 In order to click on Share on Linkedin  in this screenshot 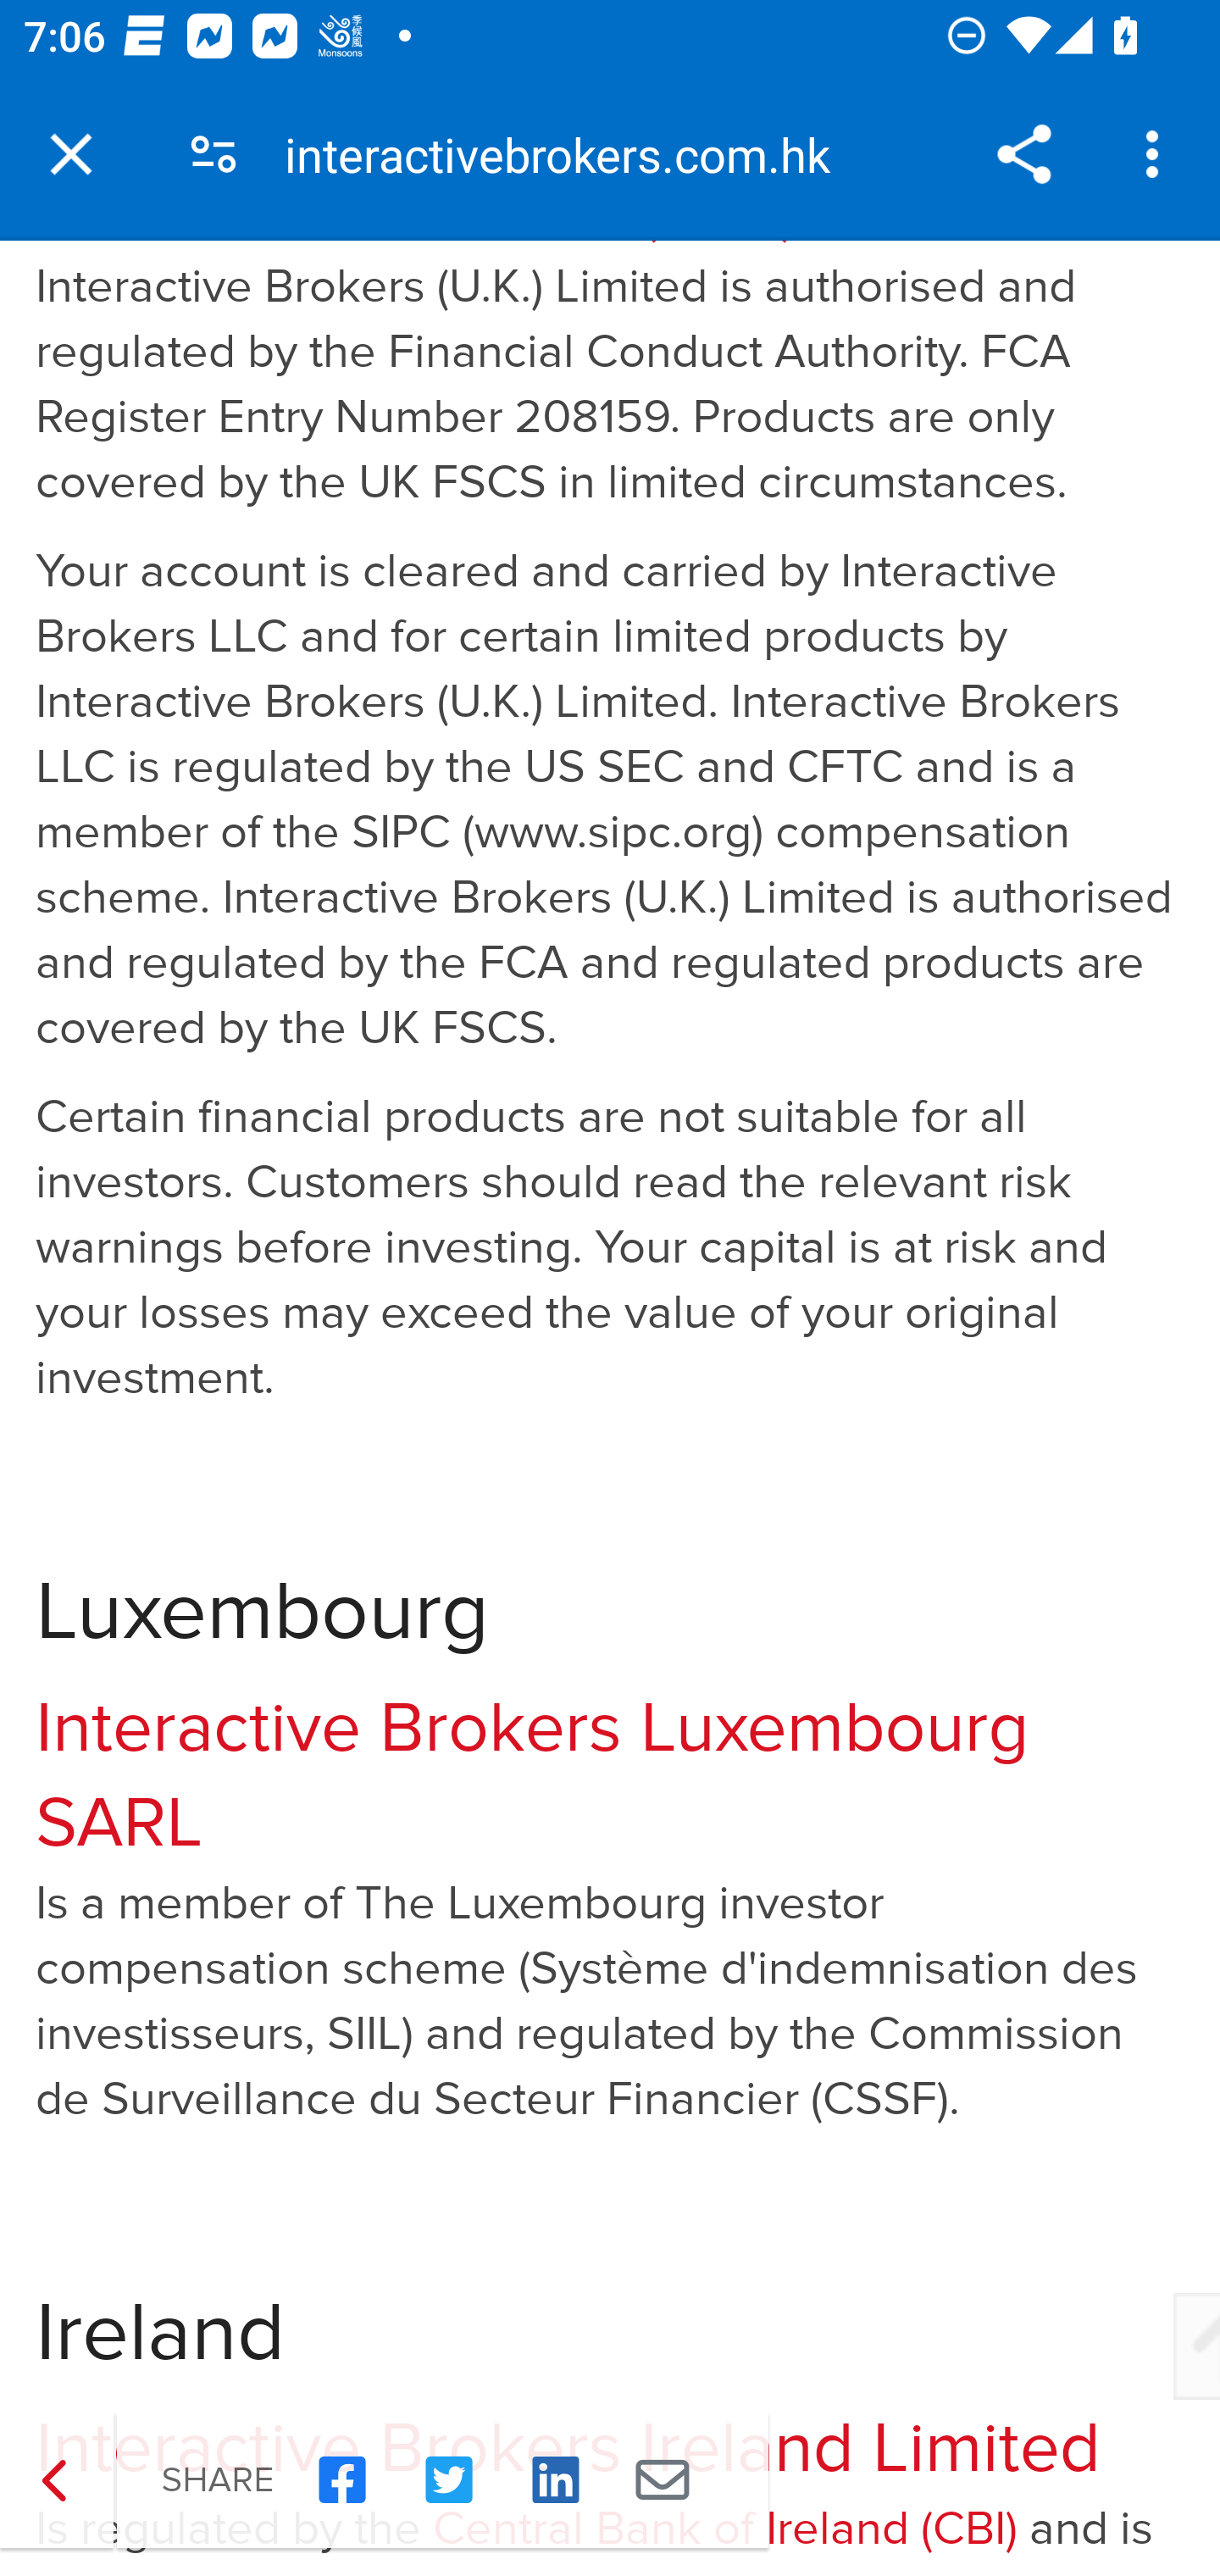, I will do `click(556, 2480)`.